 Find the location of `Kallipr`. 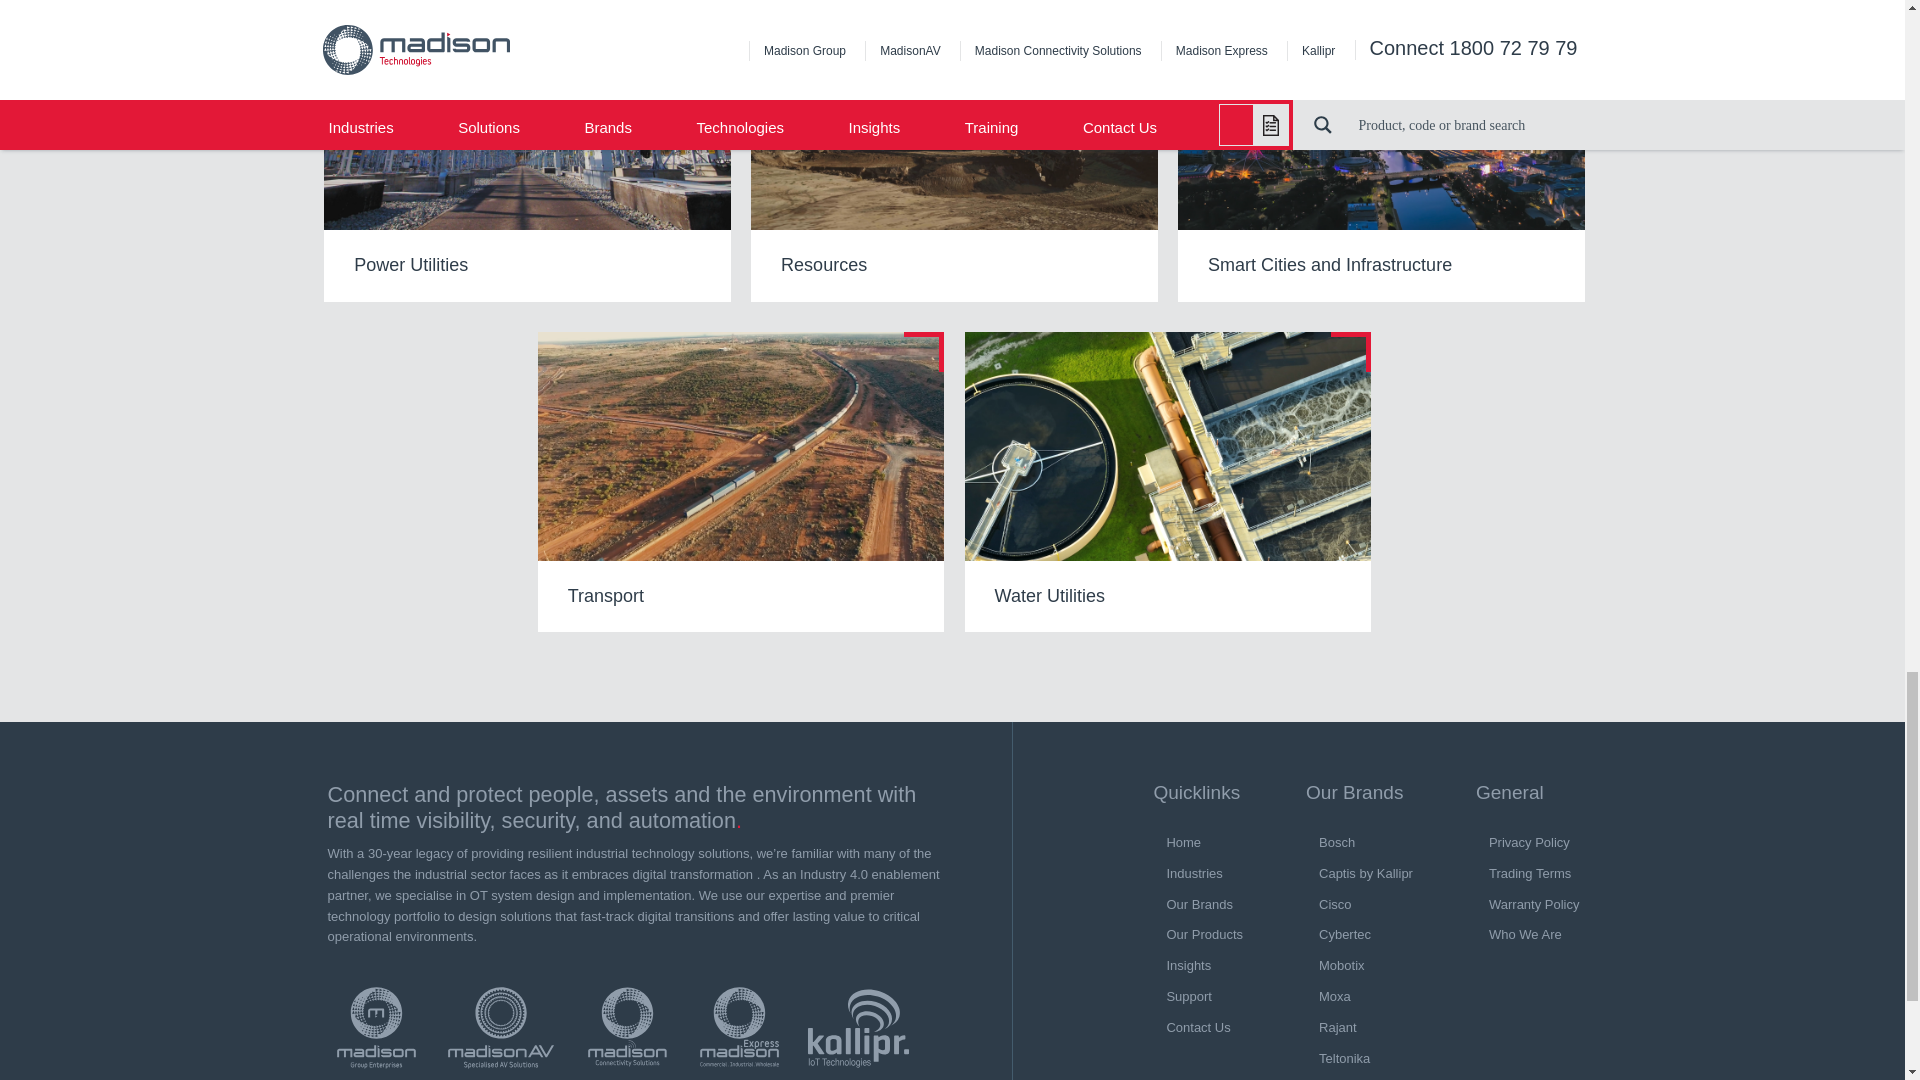

Kallipr is located at coordinates (858, 1028).